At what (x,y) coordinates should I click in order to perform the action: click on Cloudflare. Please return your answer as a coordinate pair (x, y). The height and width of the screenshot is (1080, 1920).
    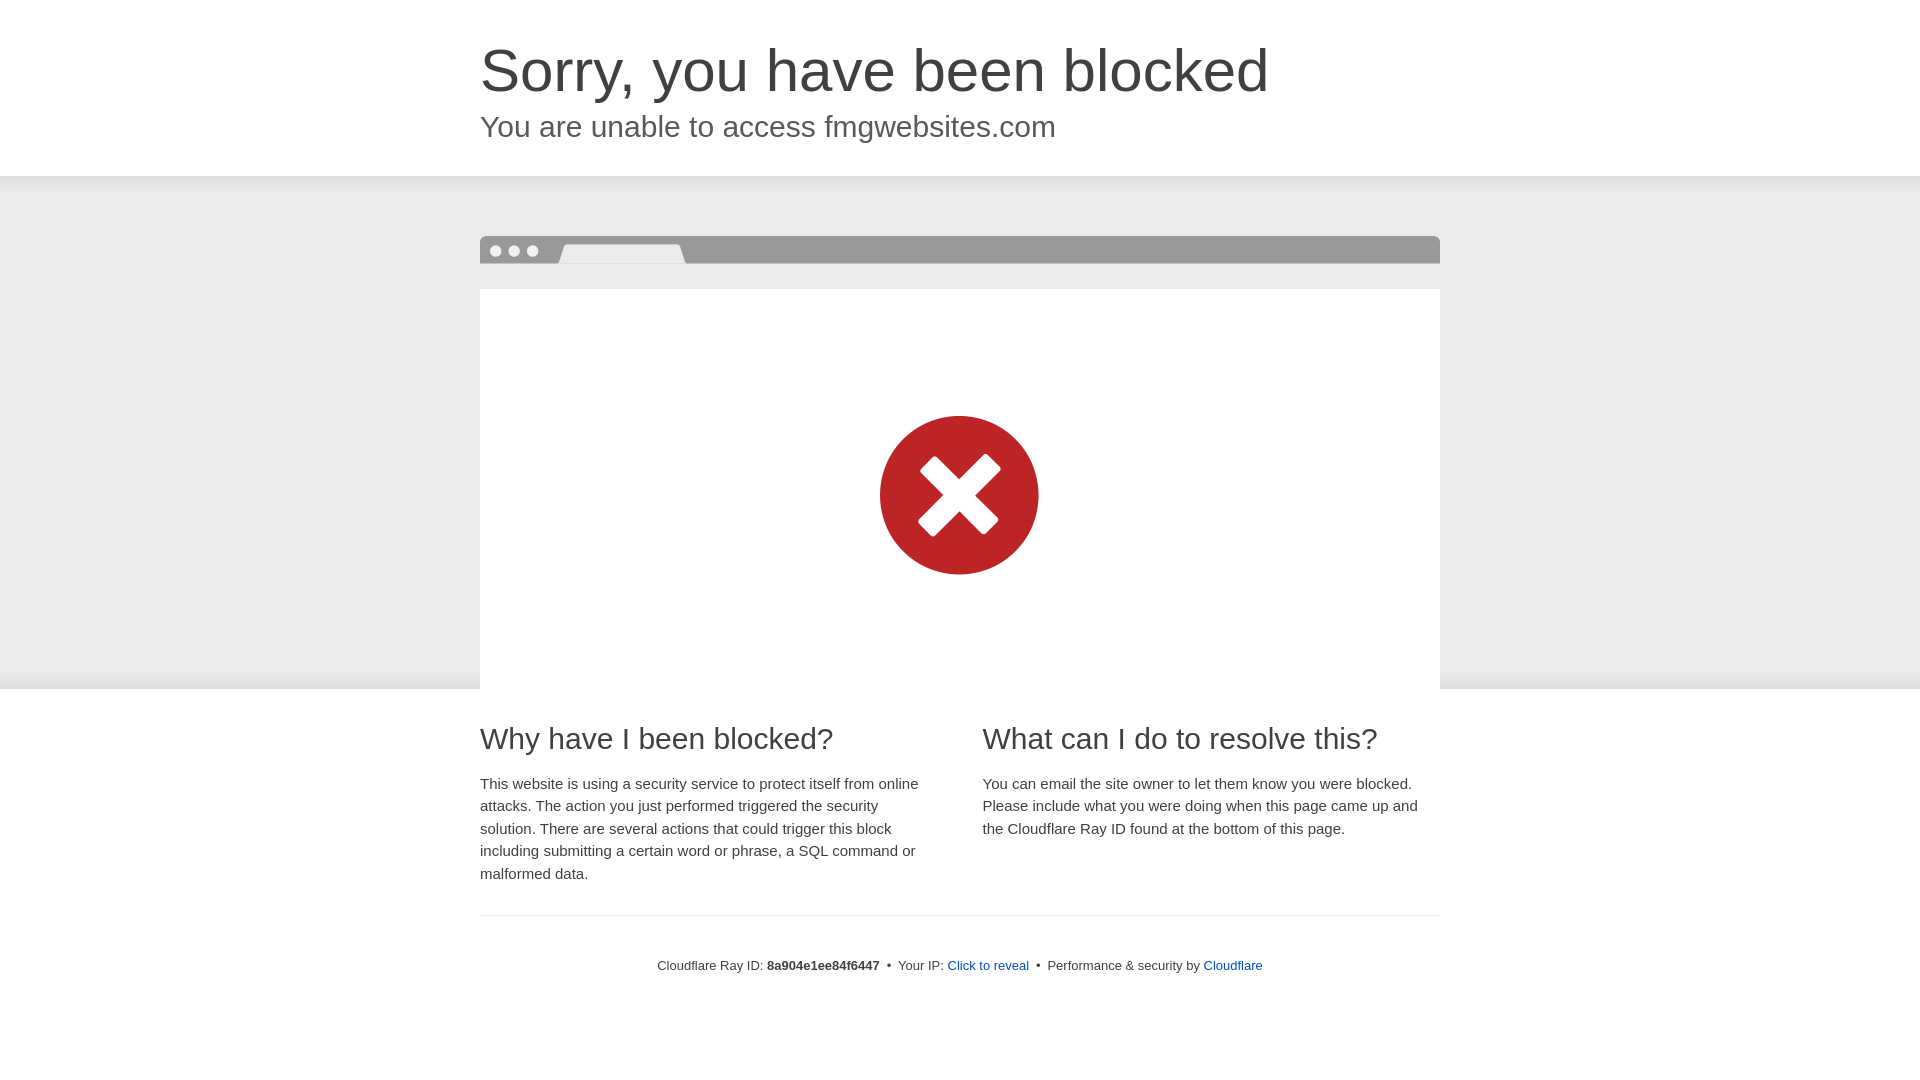
    Looking at the image, I should click on (1233, 965).